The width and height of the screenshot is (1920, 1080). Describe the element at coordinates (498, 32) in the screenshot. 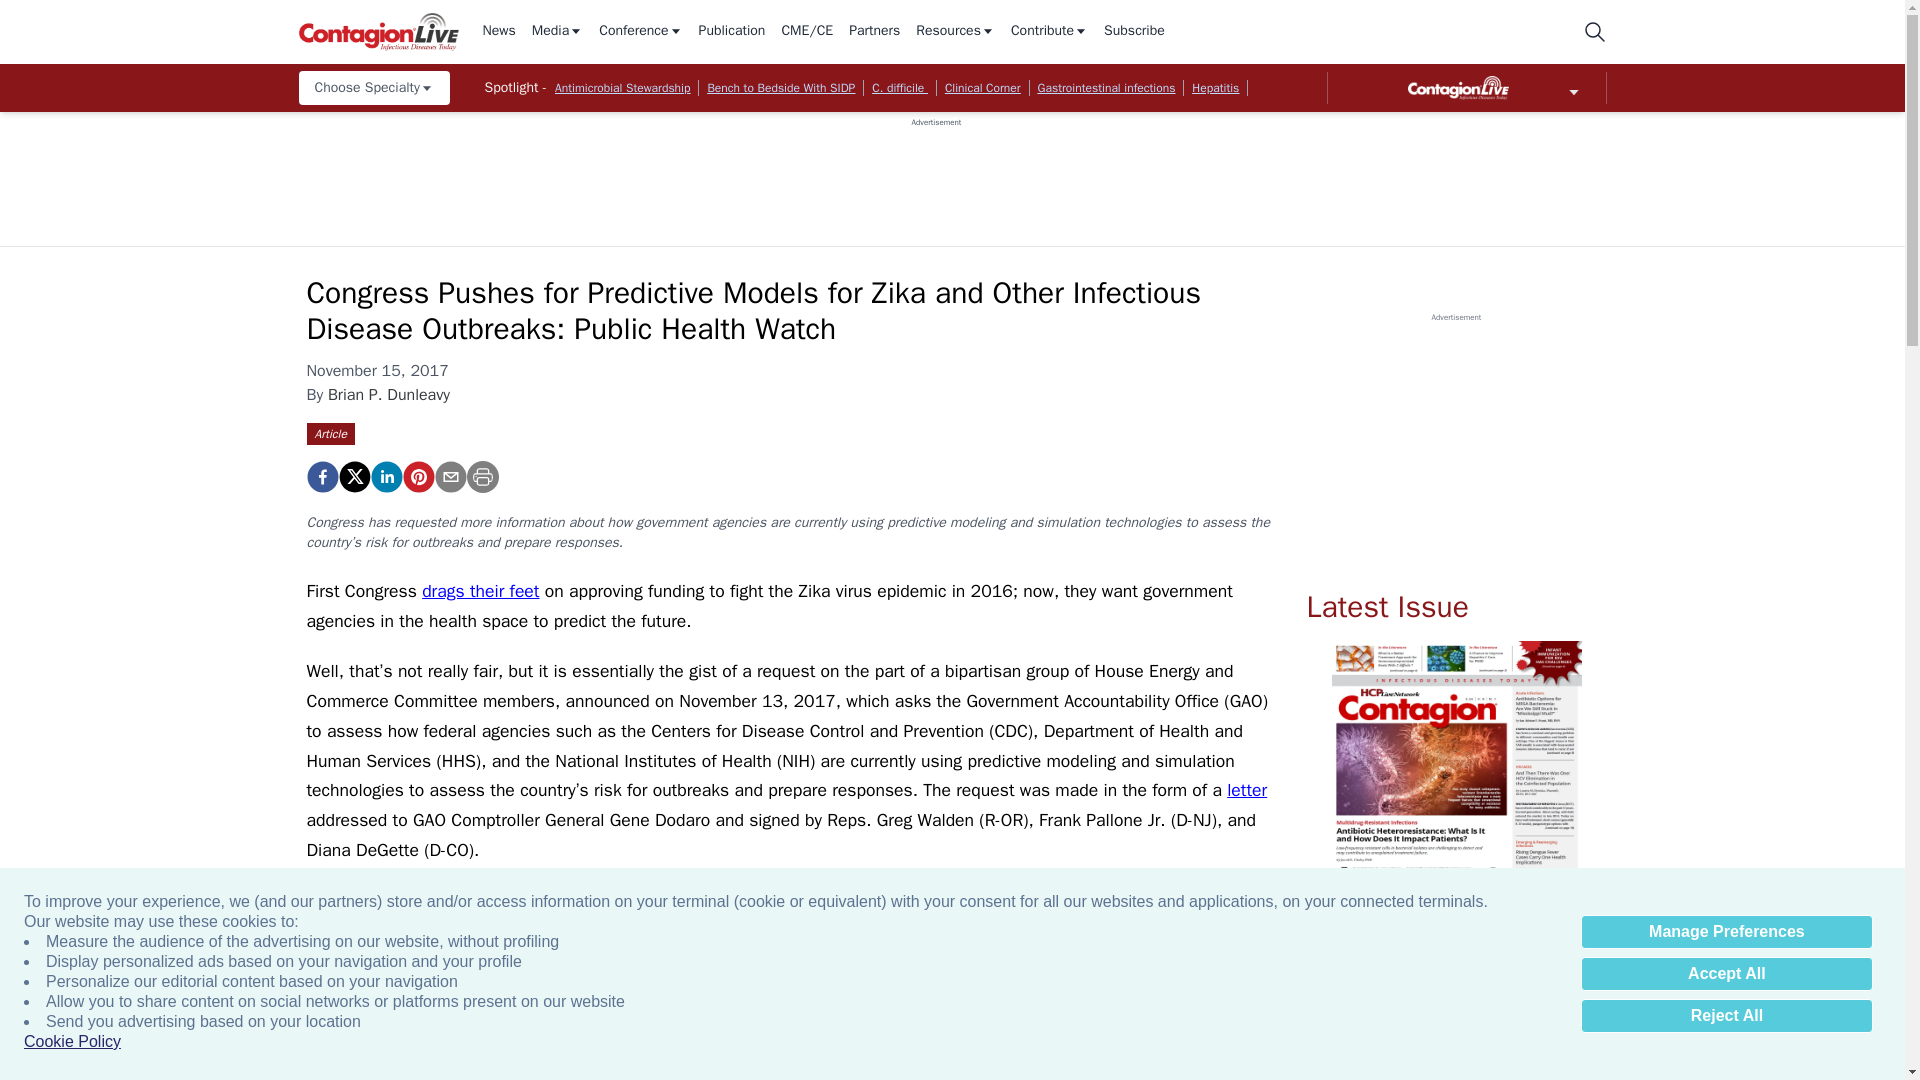

I see `News` at that location.